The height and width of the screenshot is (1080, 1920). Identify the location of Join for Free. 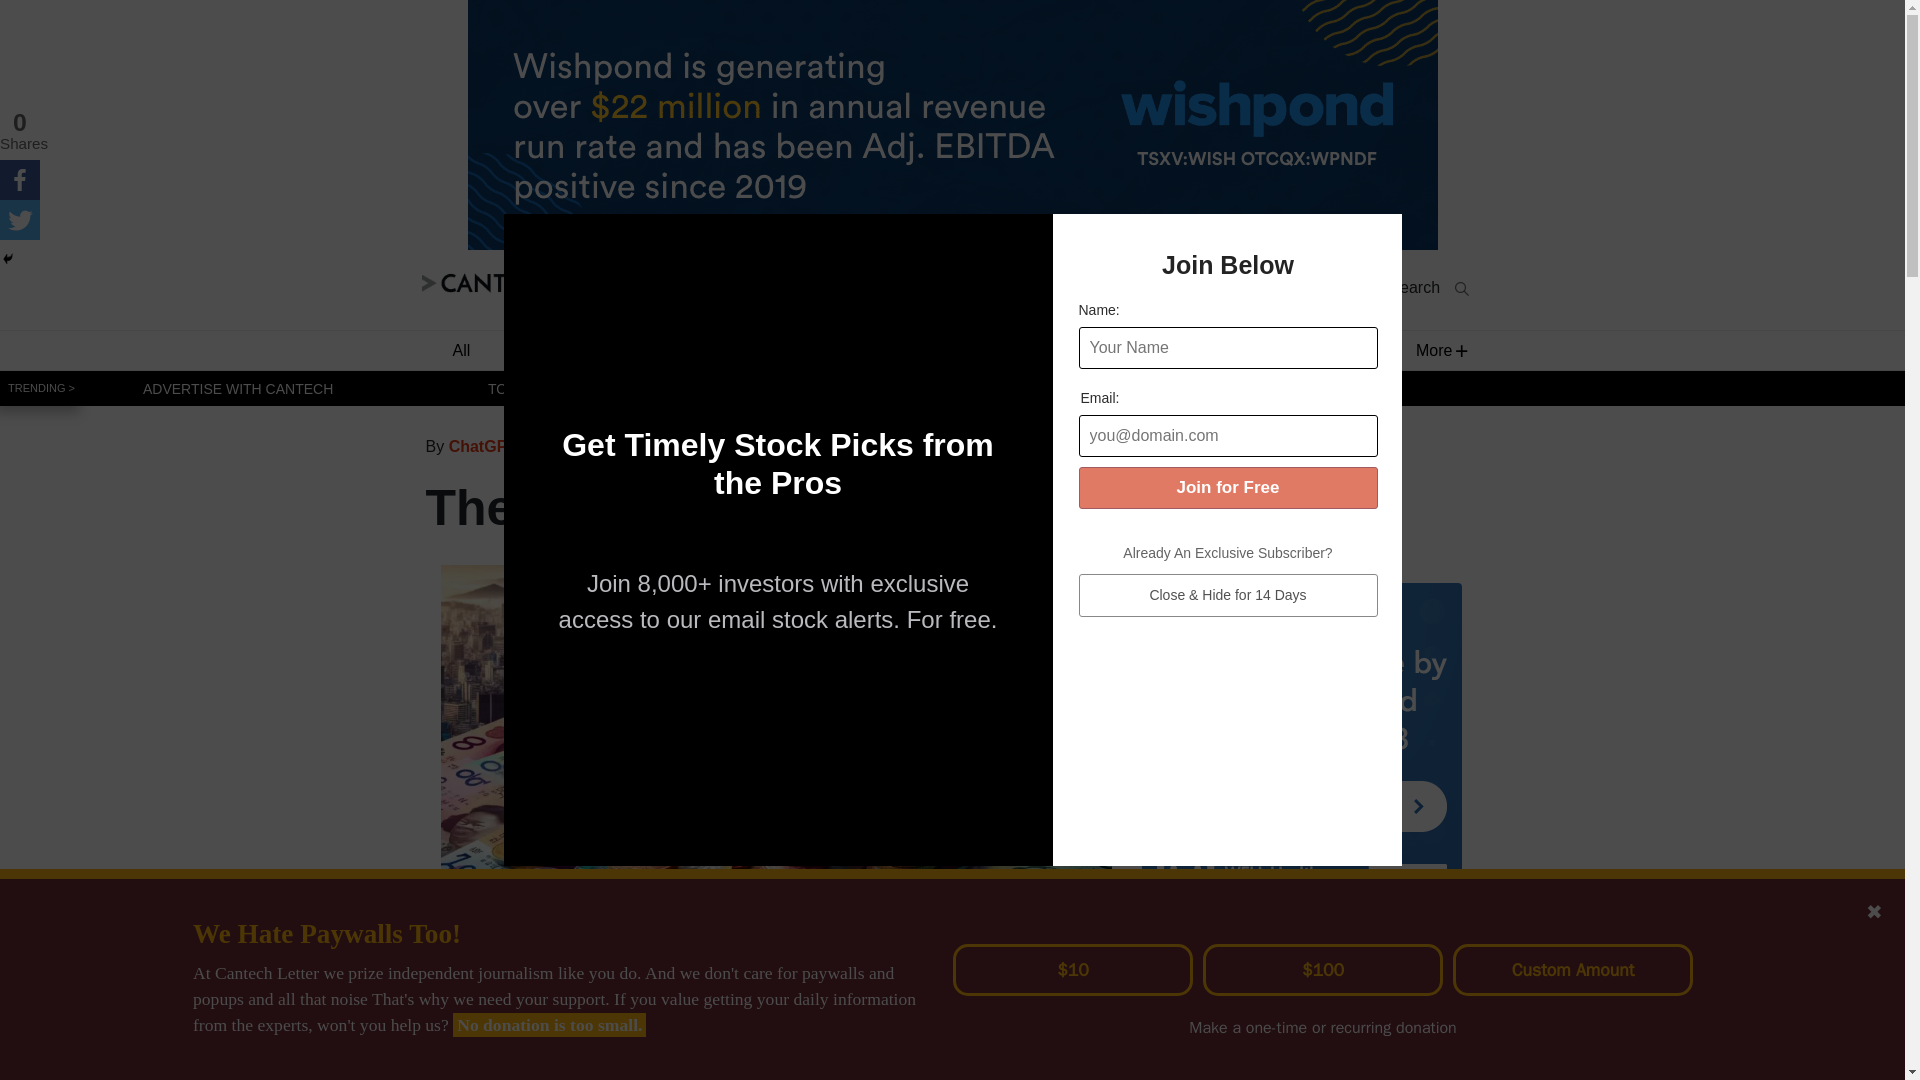
(1226, 486).